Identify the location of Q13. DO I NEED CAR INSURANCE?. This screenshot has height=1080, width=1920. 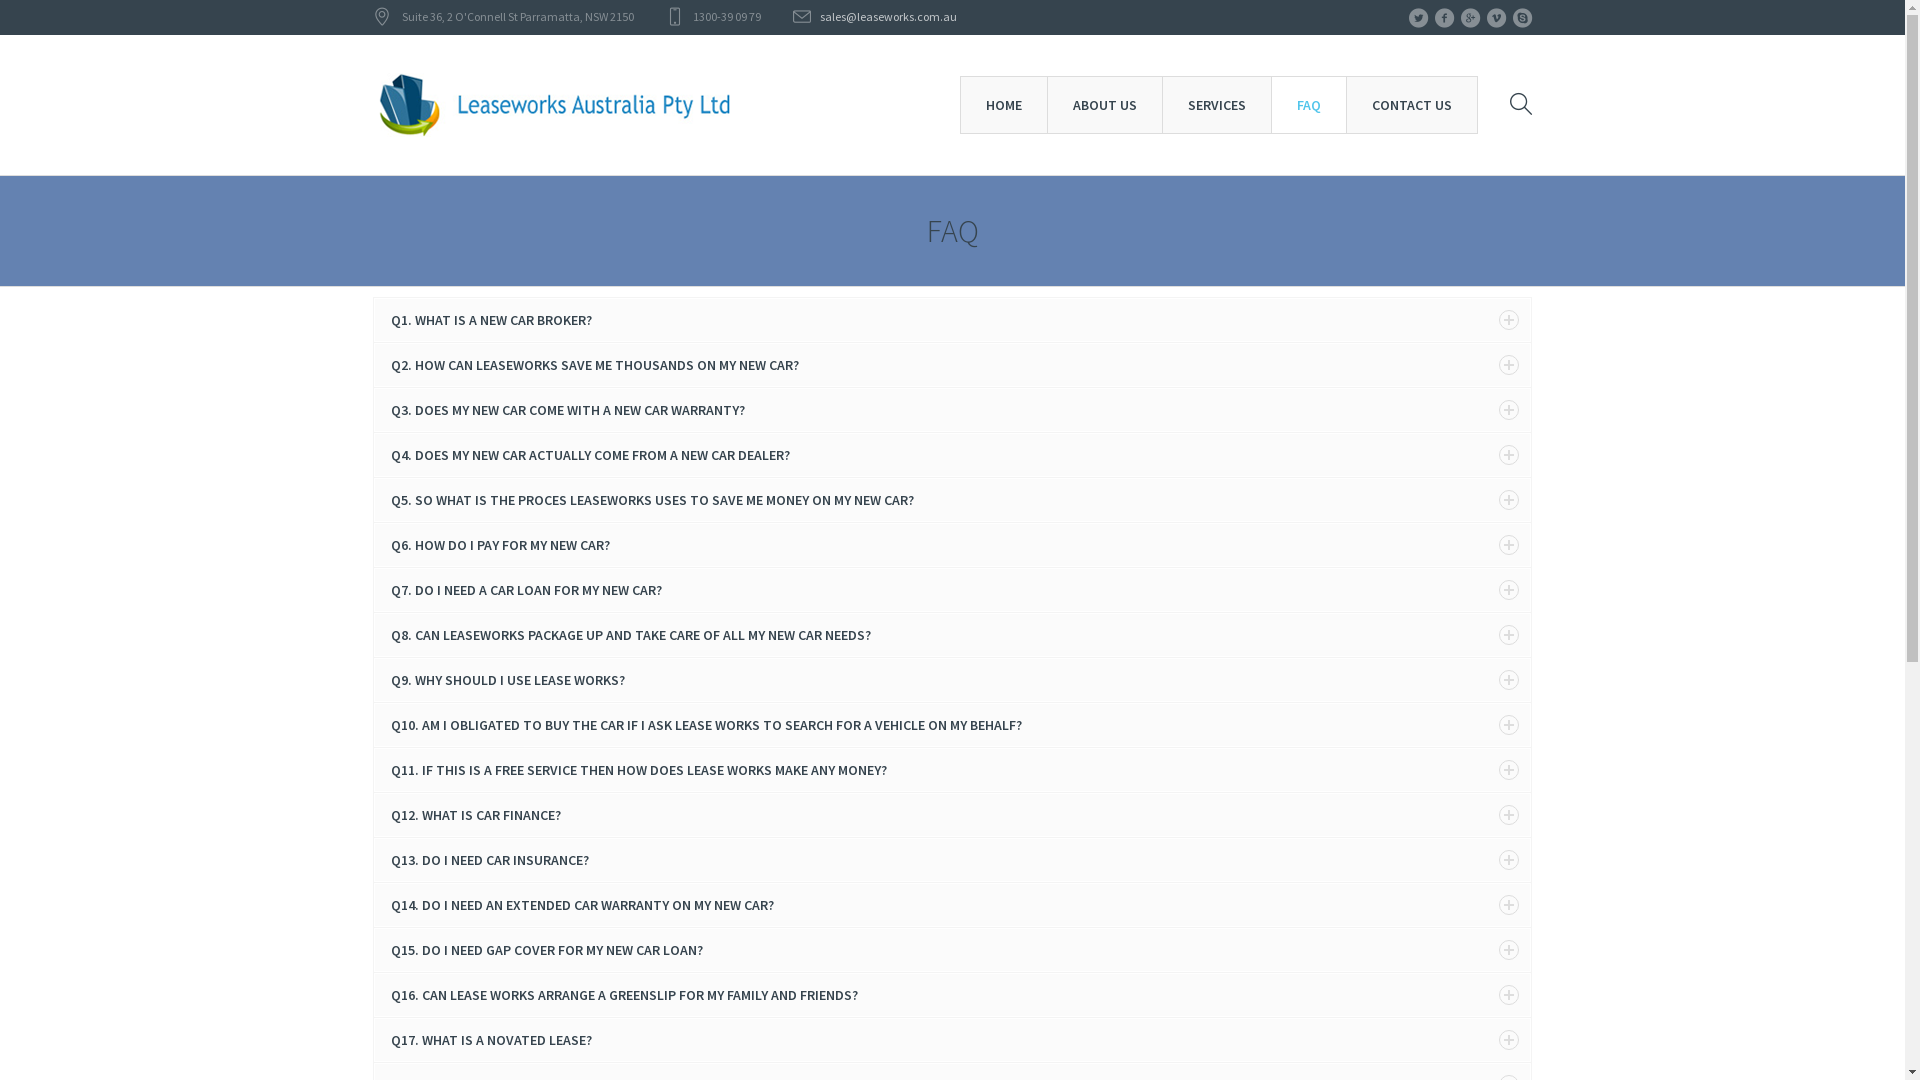
(952, 860).